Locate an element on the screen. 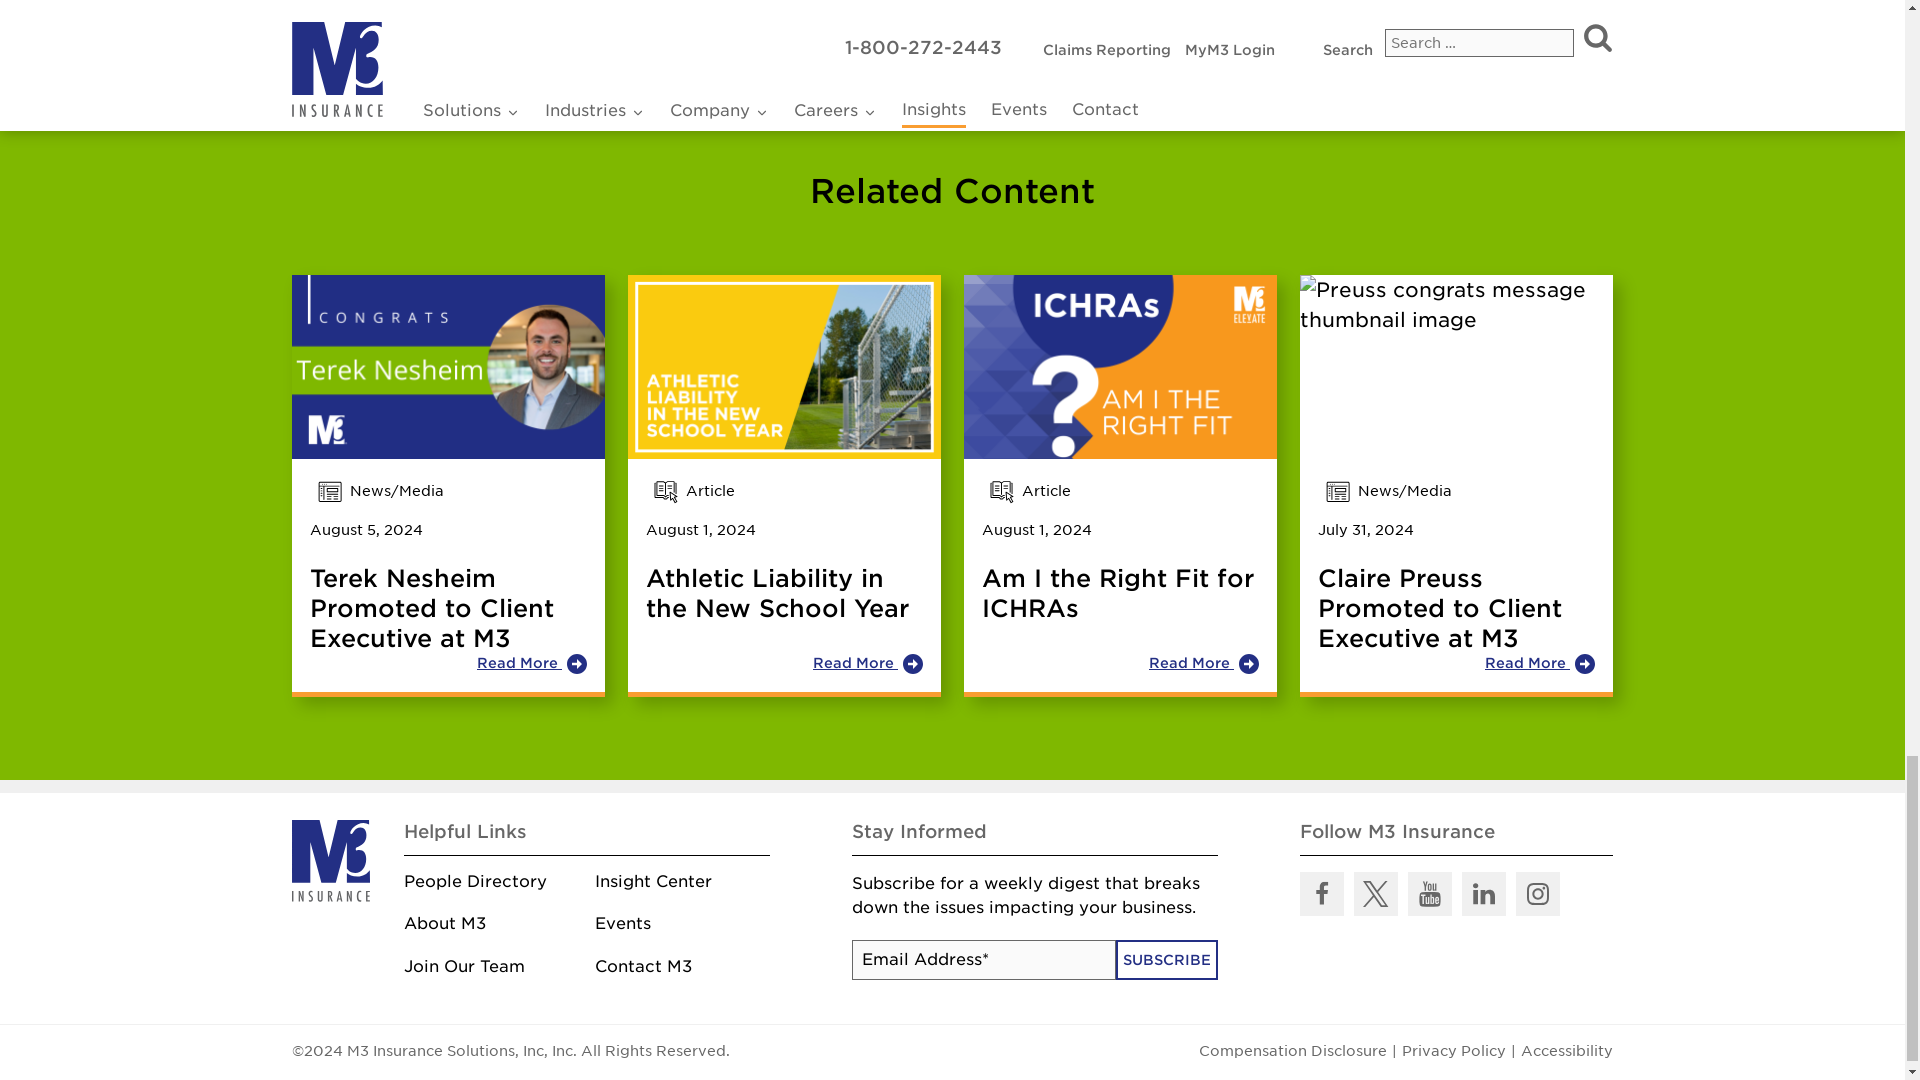  M3 Insurance on Facebook is located at coordinates (1322, 893).